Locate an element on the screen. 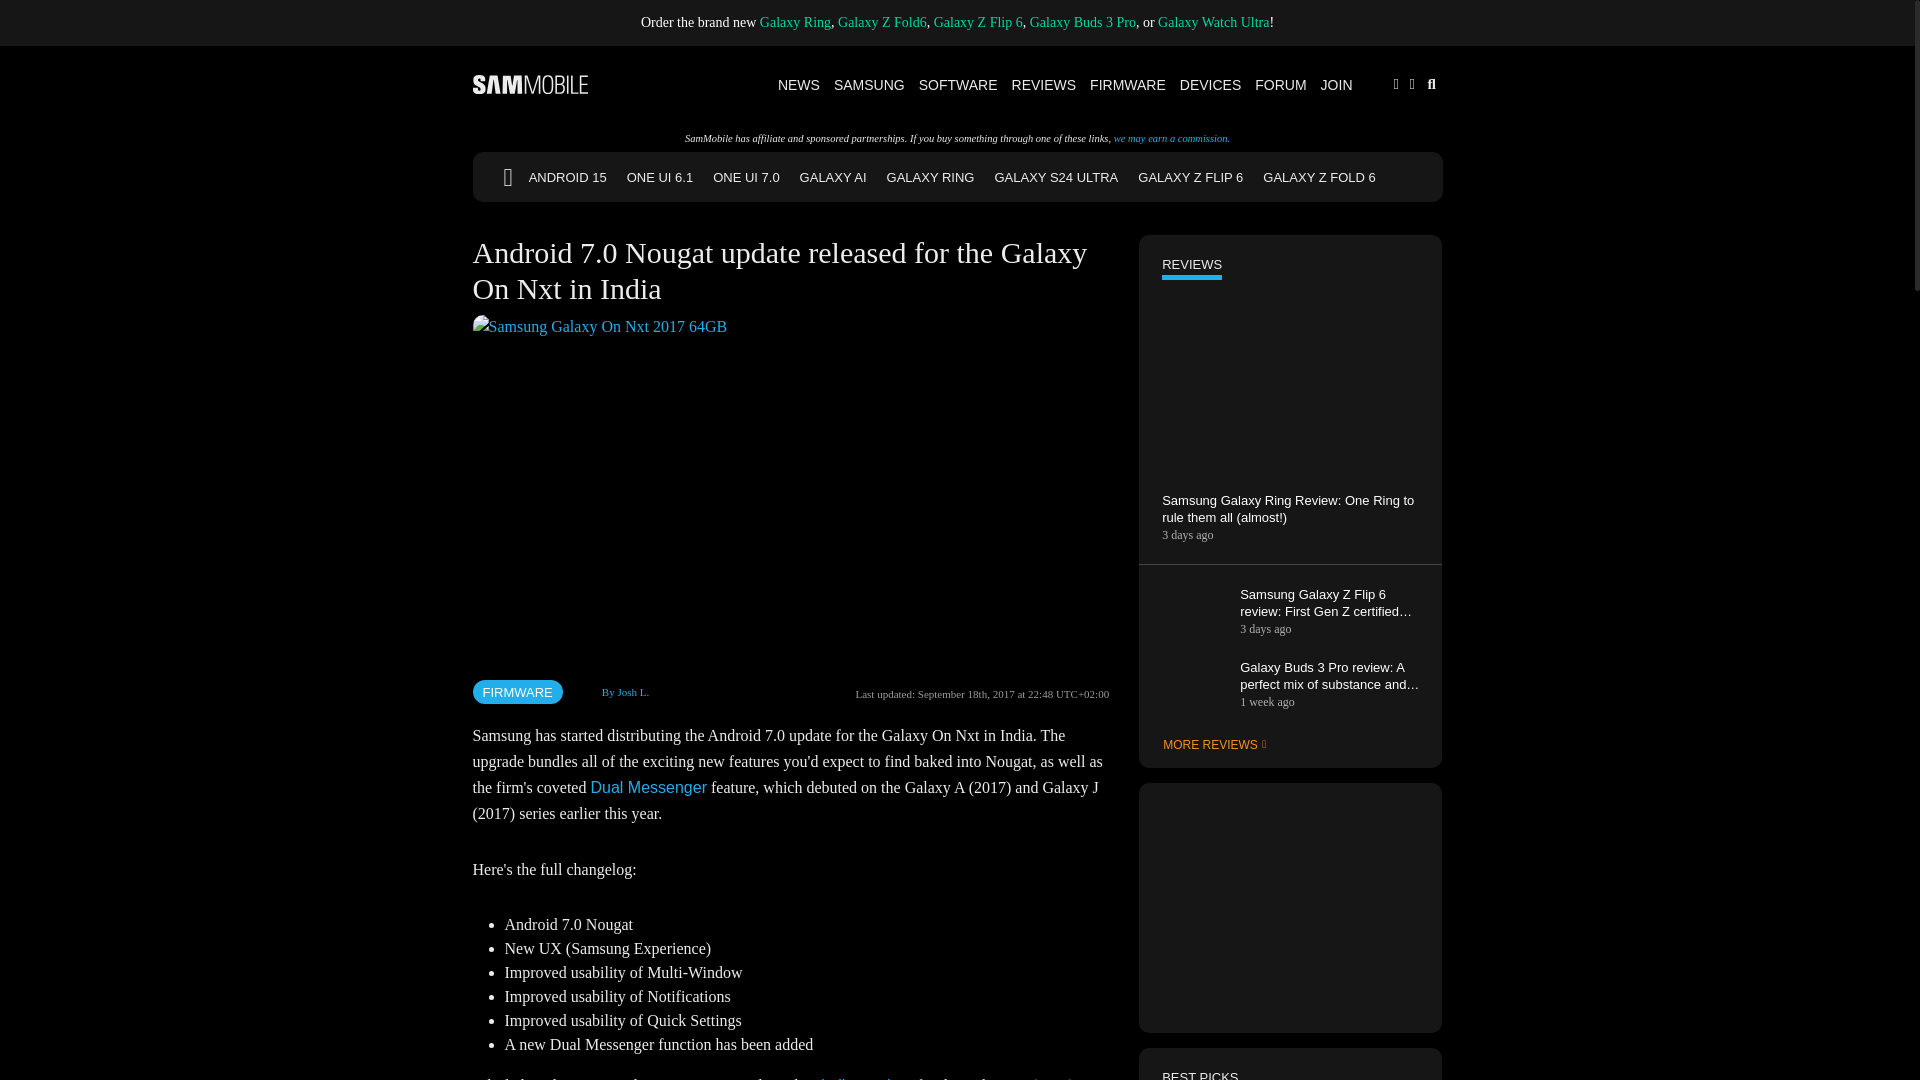  Galaxy Z Fold6 is located at coordinates (882, 22).